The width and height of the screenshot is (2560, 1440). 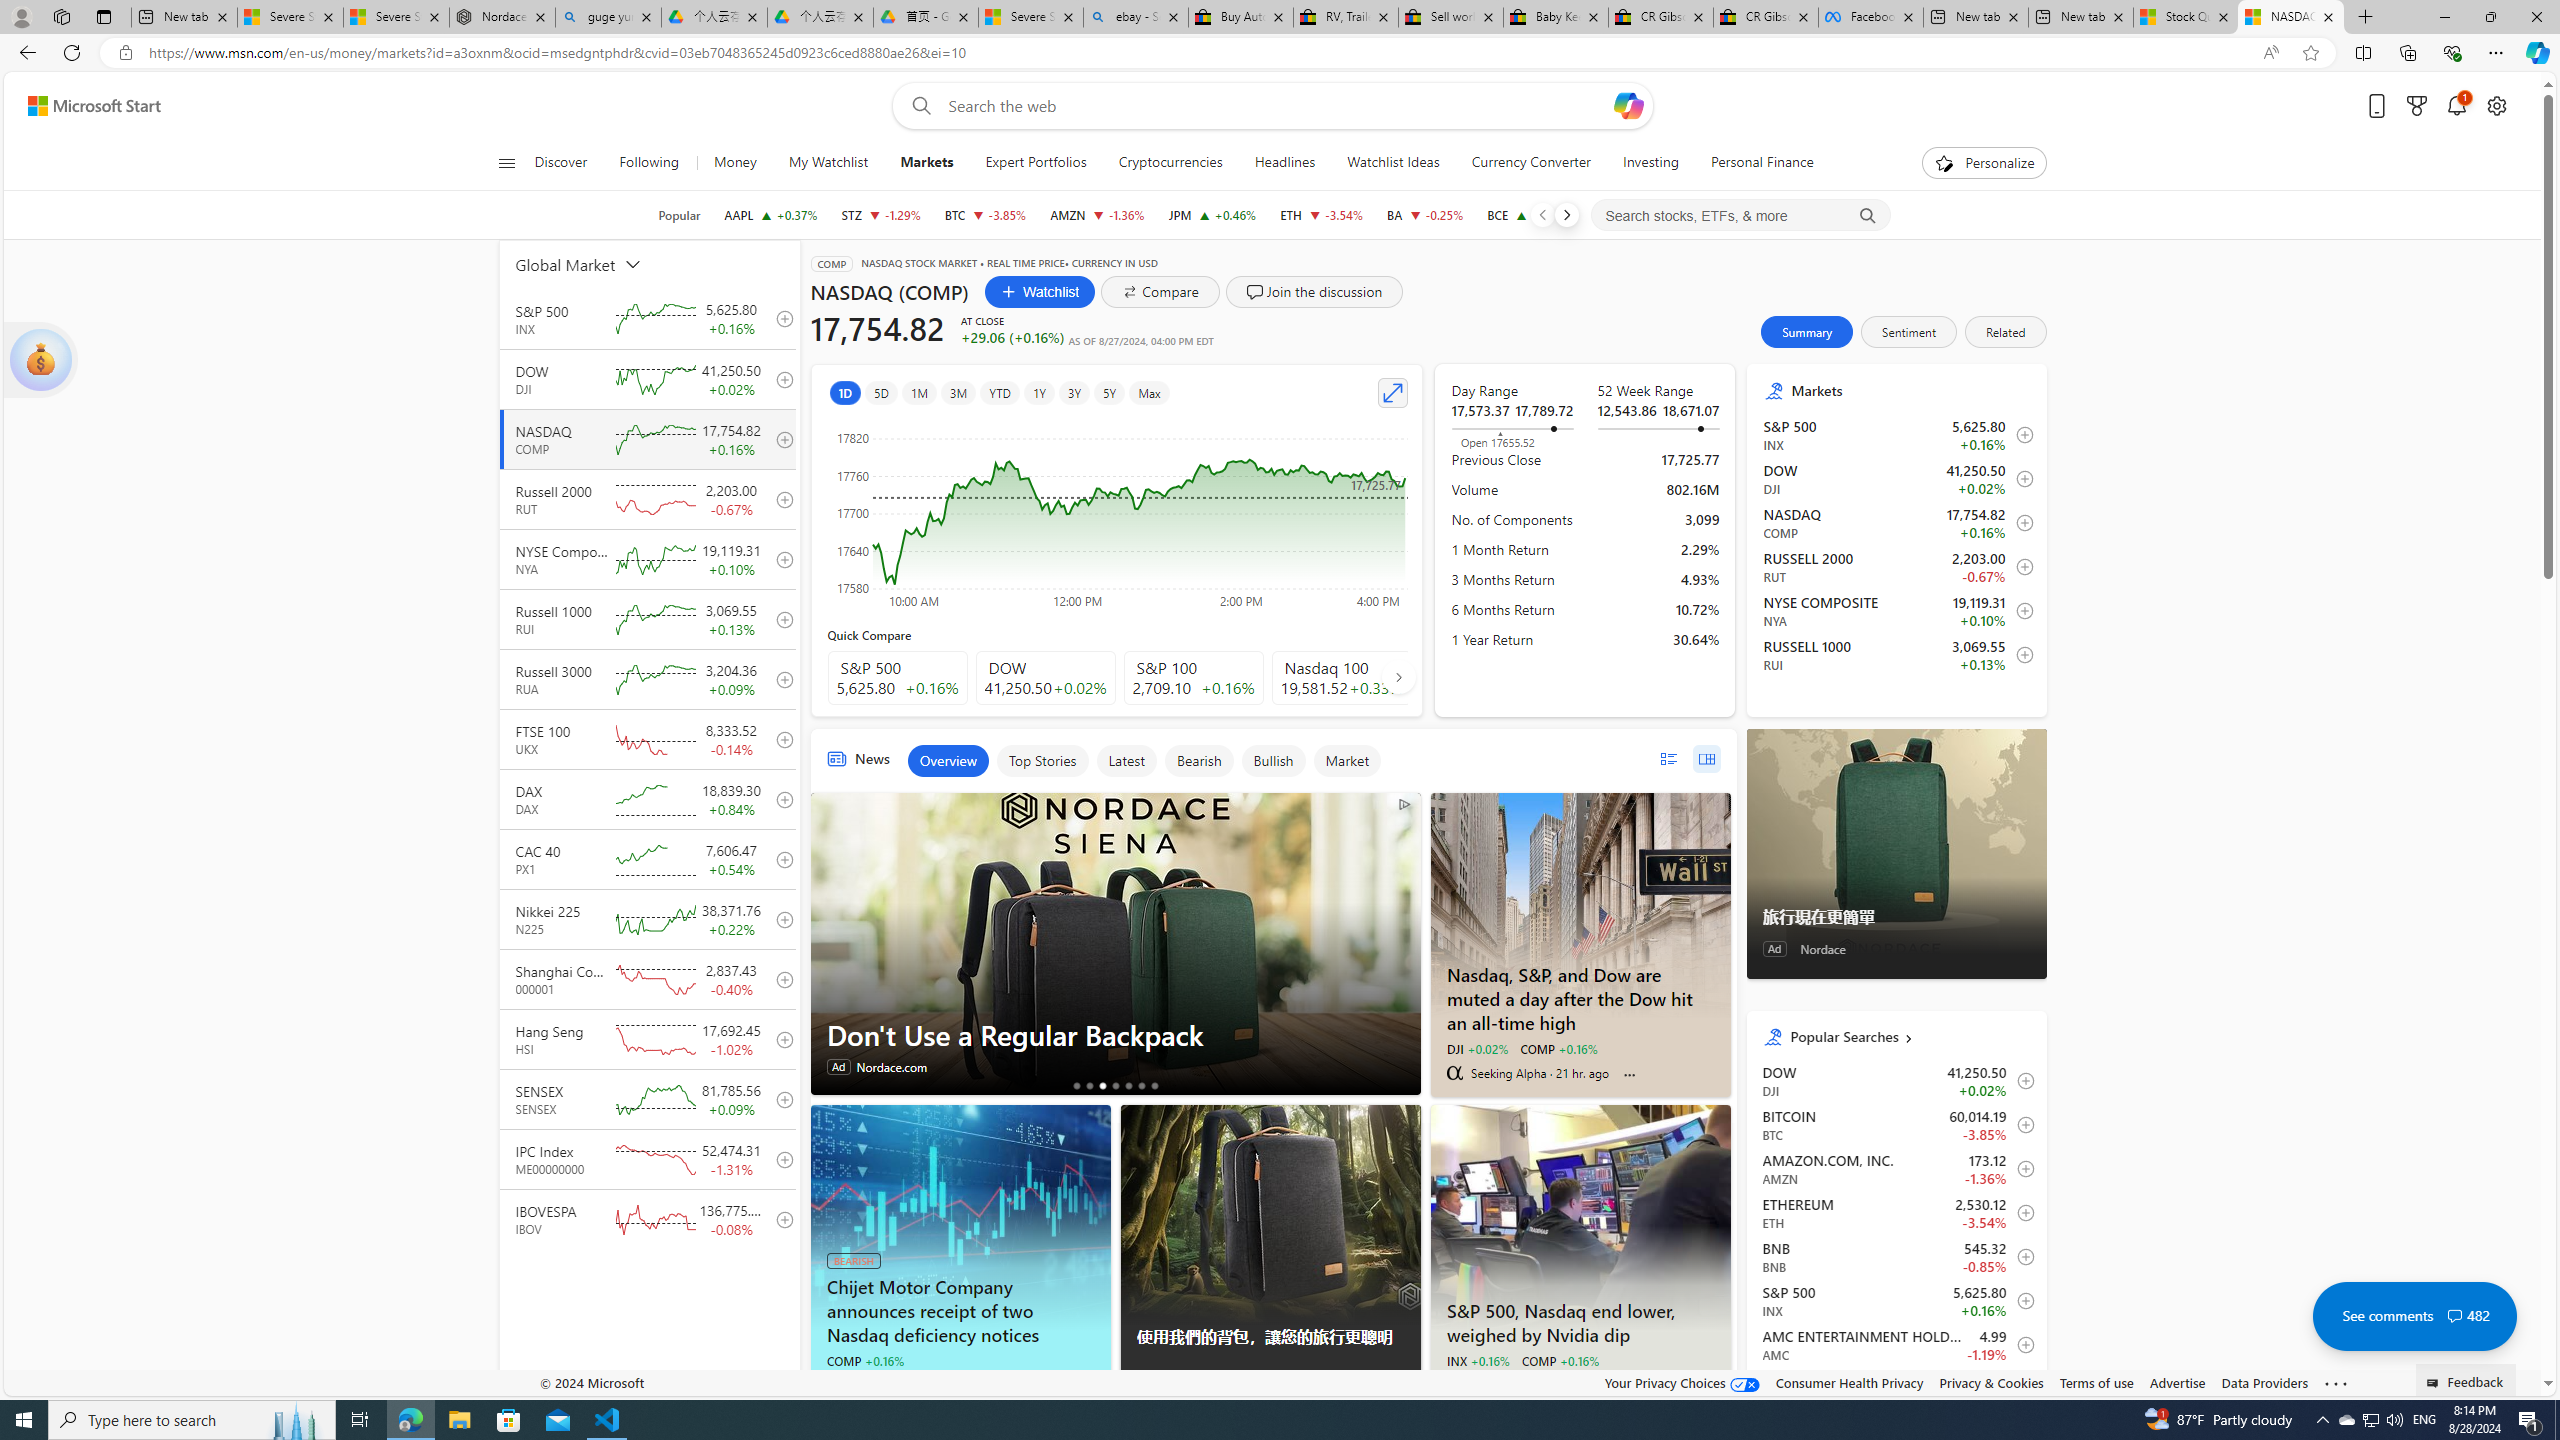 What do you see at coordinates (828, 163) in the screenshot?
I see `My Watchlist` at bounding box center [828, 163].